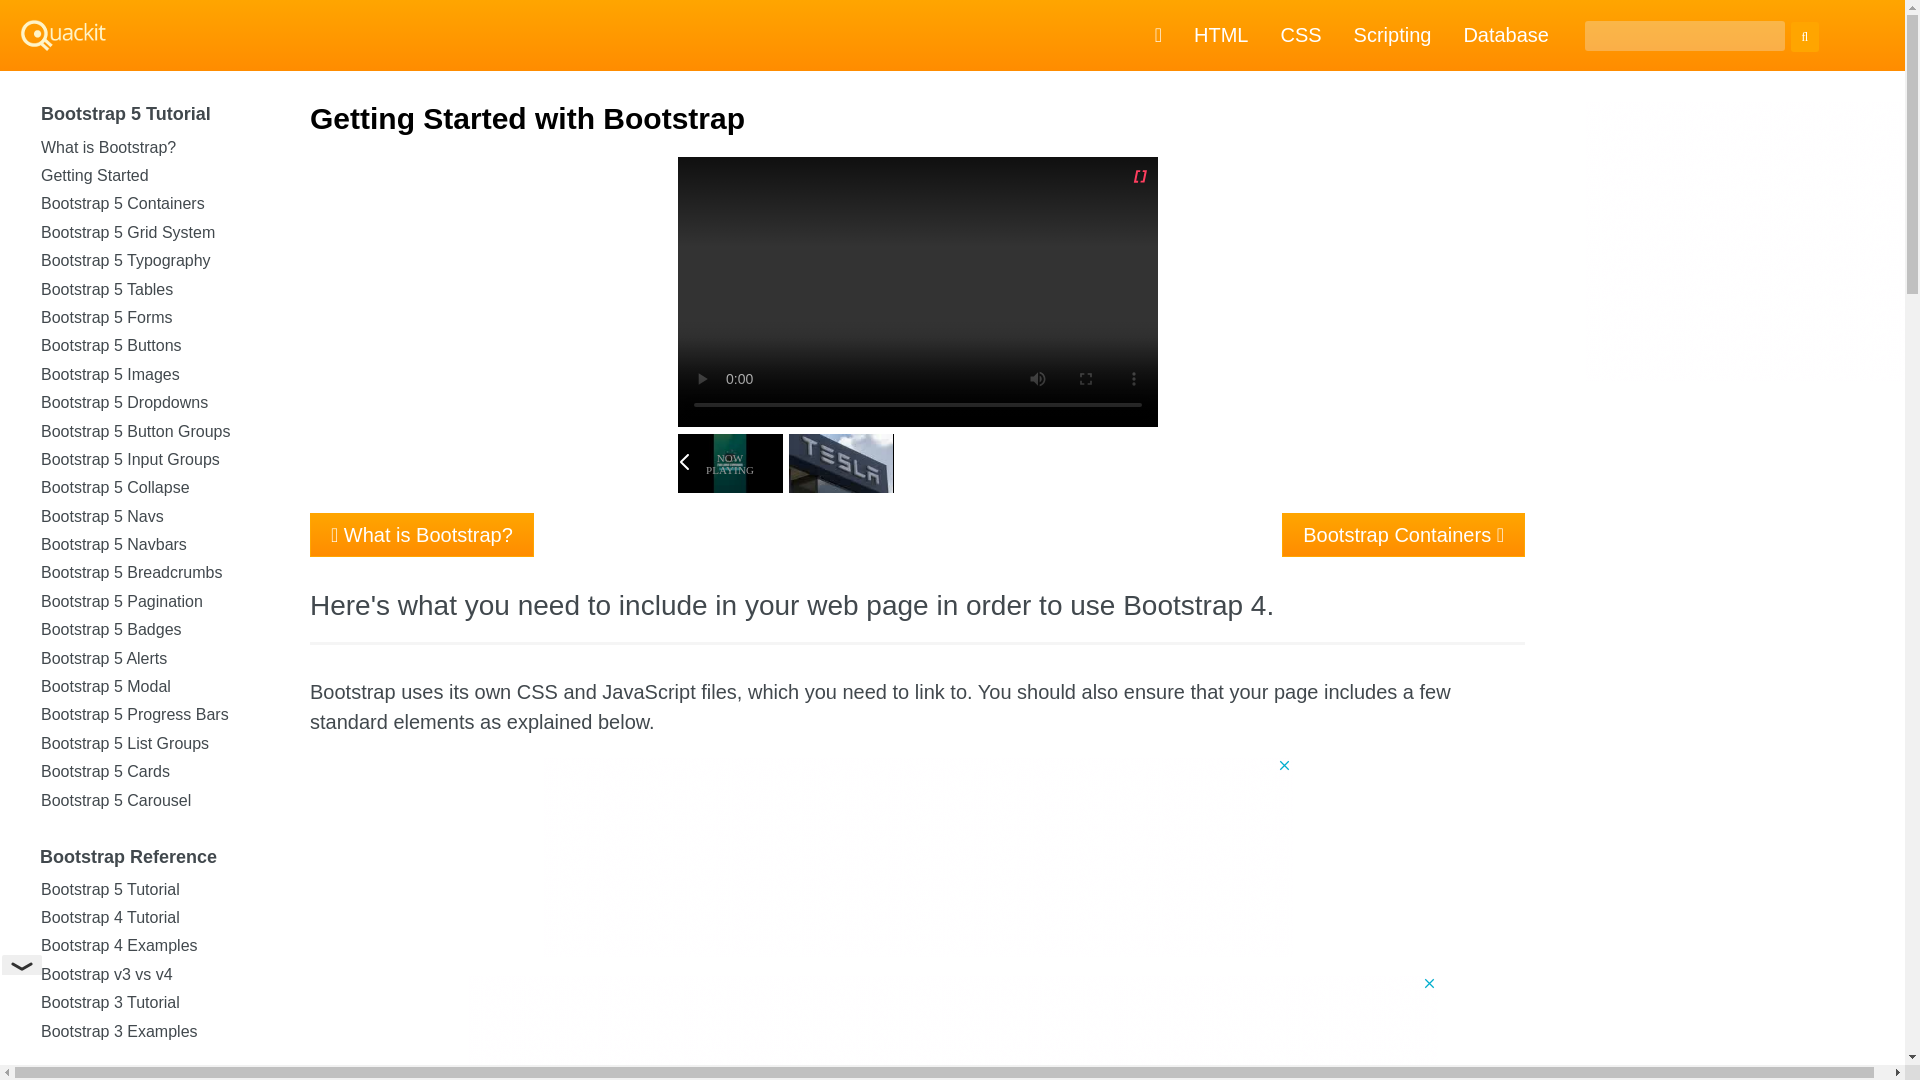 The image size is (1920, 1080). I want to click on Bootstrap Containers, so click(1403, 535).